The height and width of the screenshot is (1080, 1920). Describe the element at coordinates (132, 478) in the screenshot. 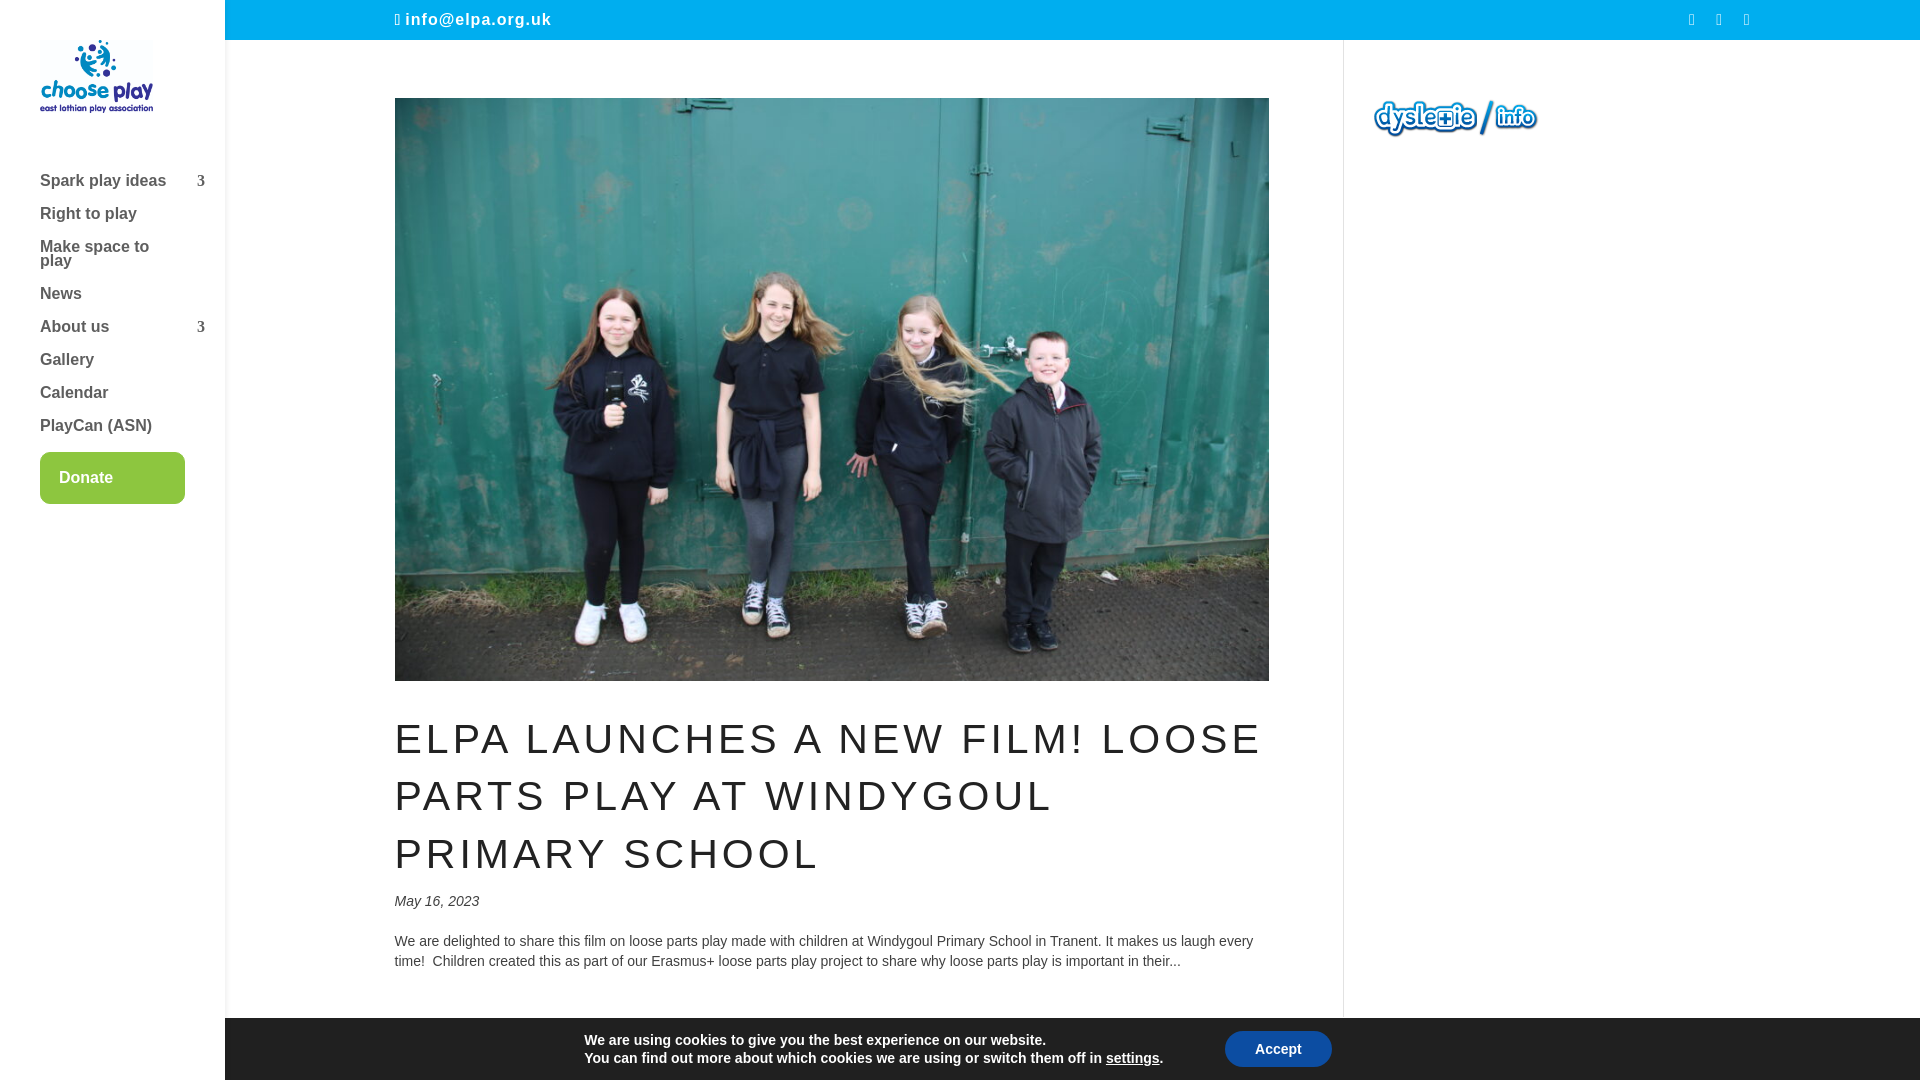

I see `Donate` at that location.